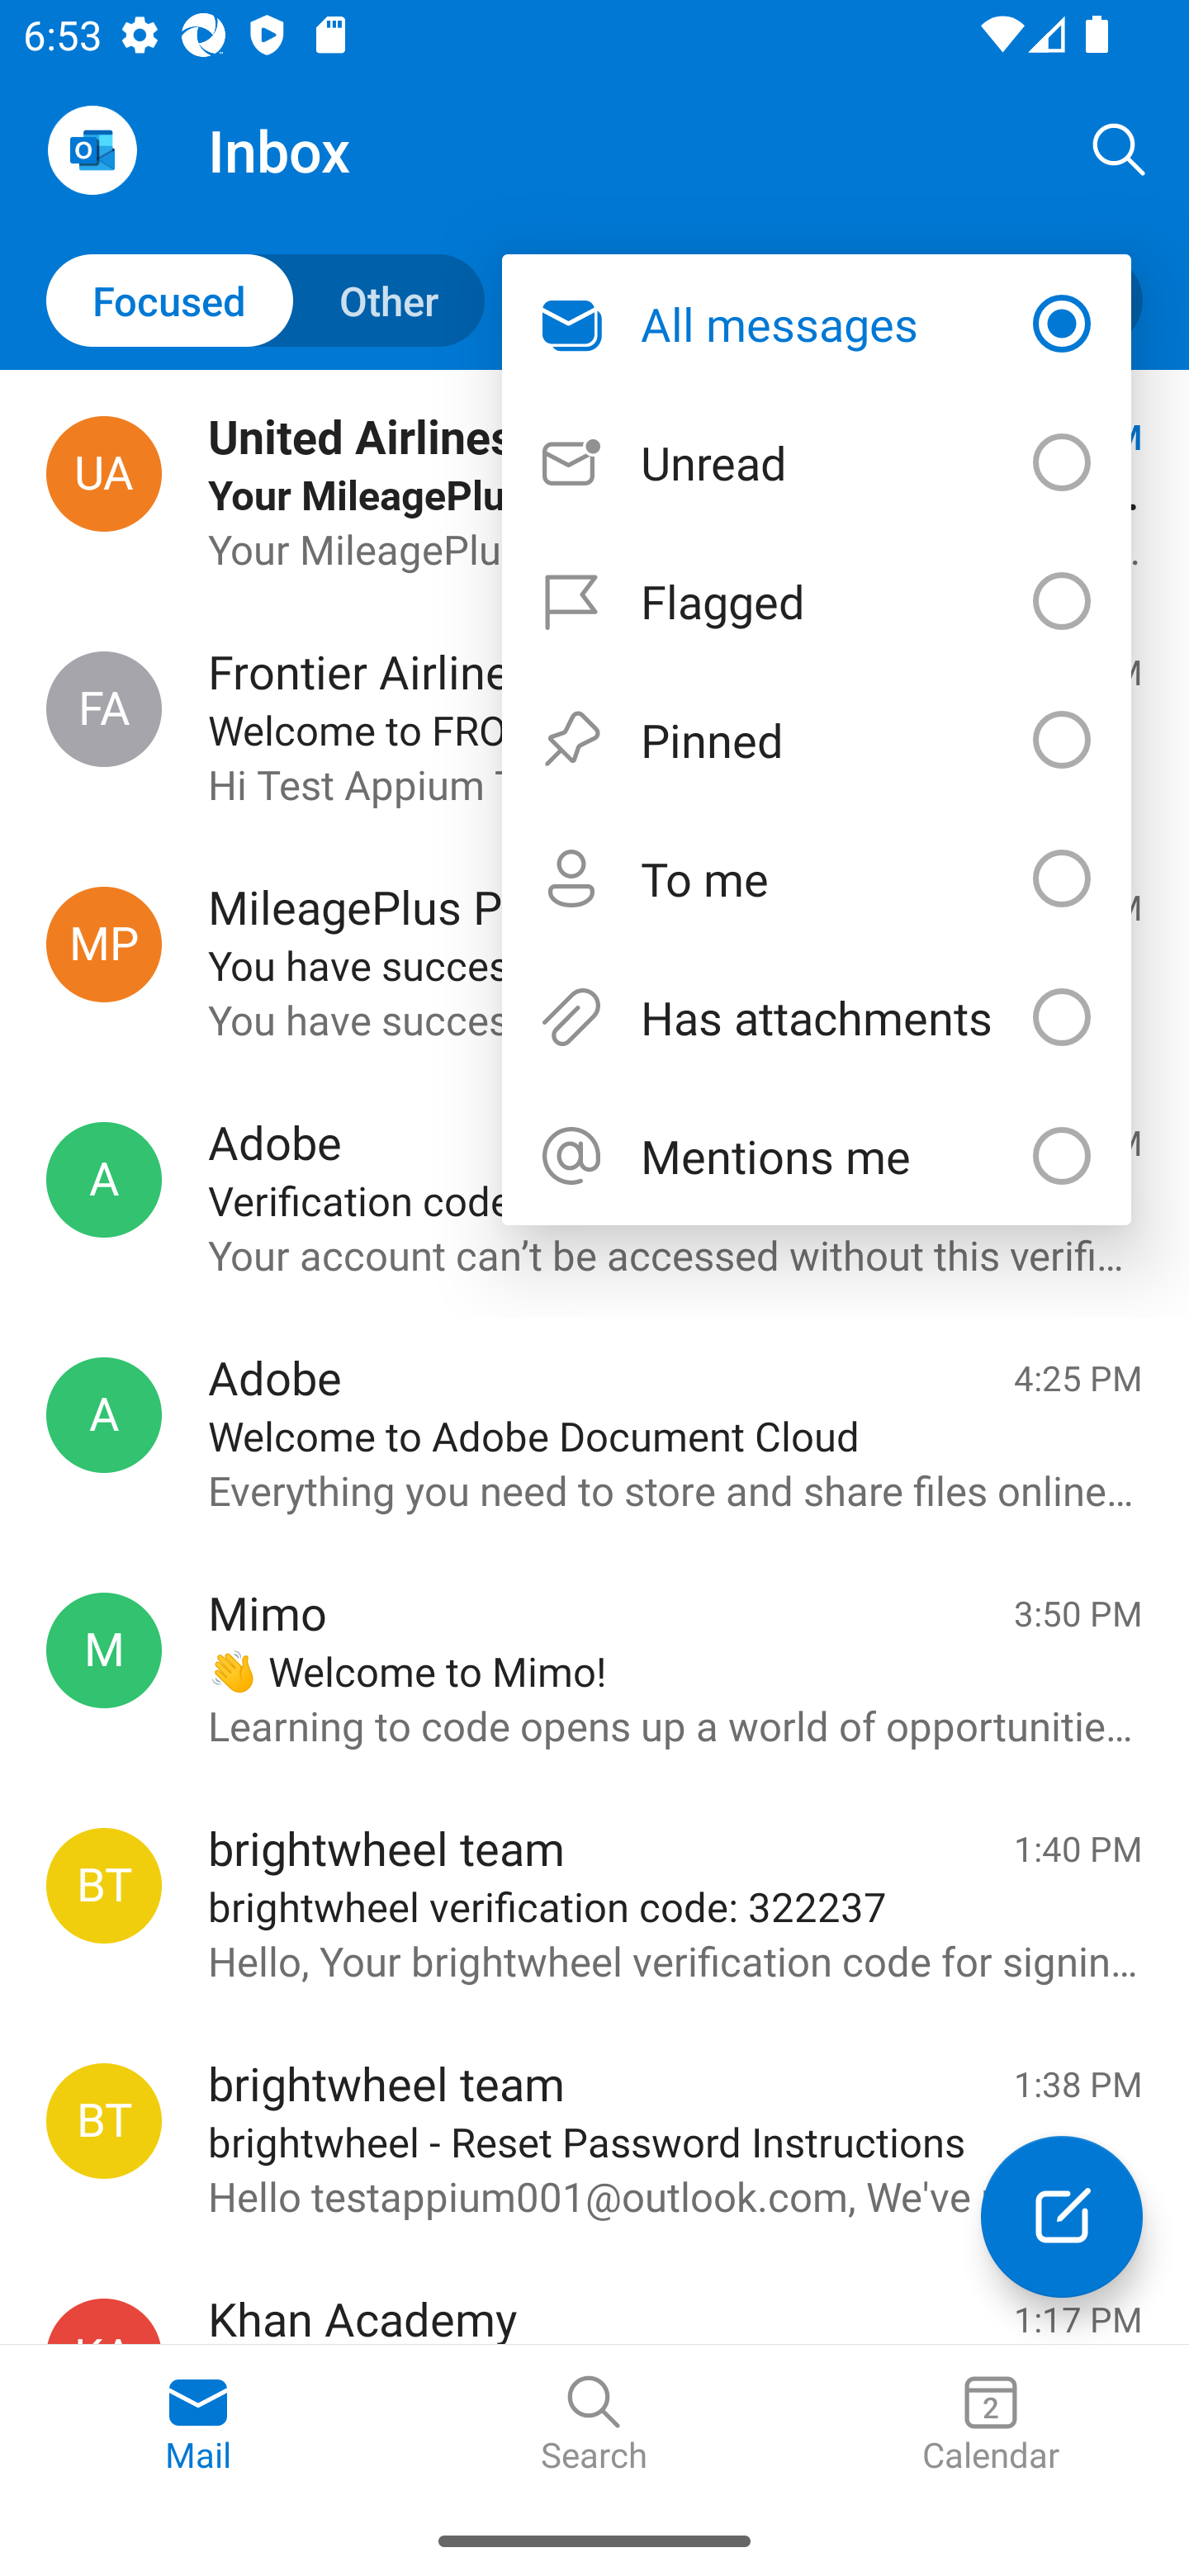 The image size is (1189, 2576). Describe the element at coordinates (816, 599) in the screenshot. I see `Flagged` at that location.